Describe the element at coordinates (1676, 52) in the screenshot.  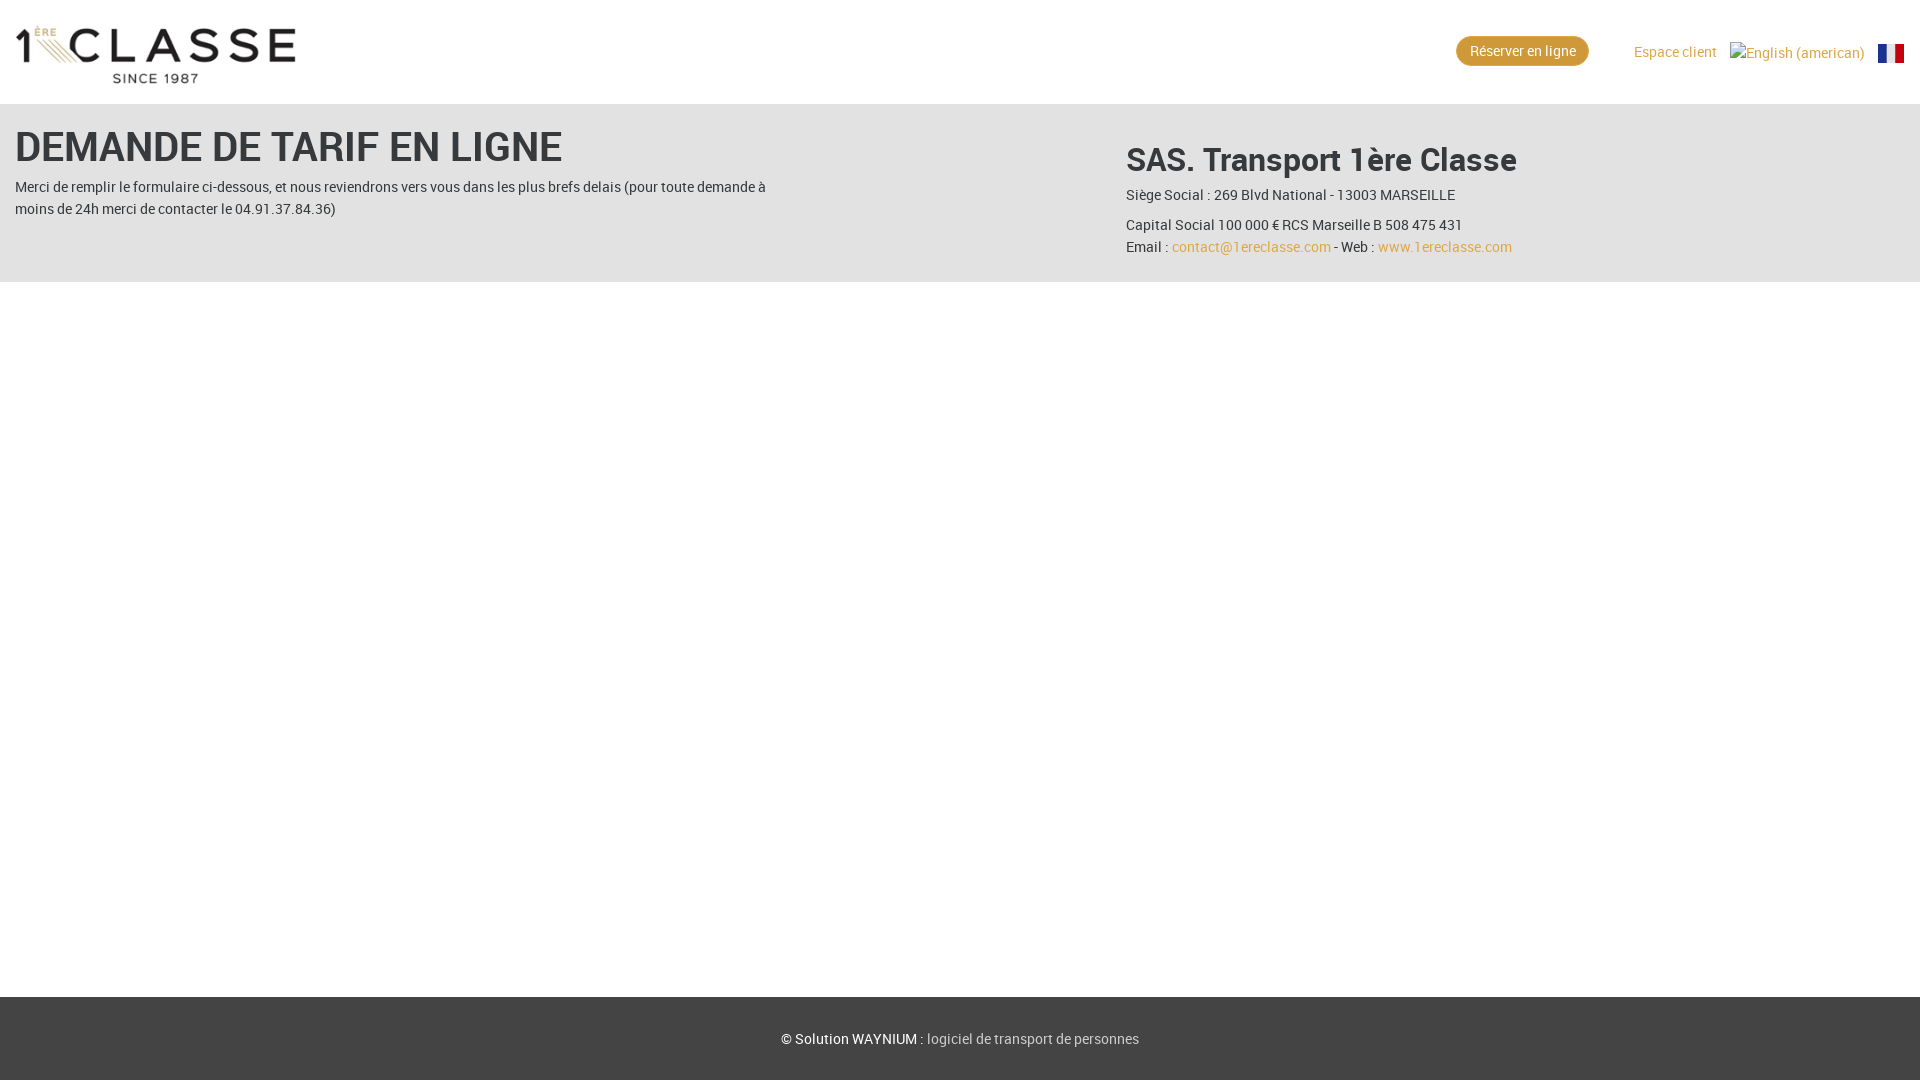
I see `Espace client` at that location.